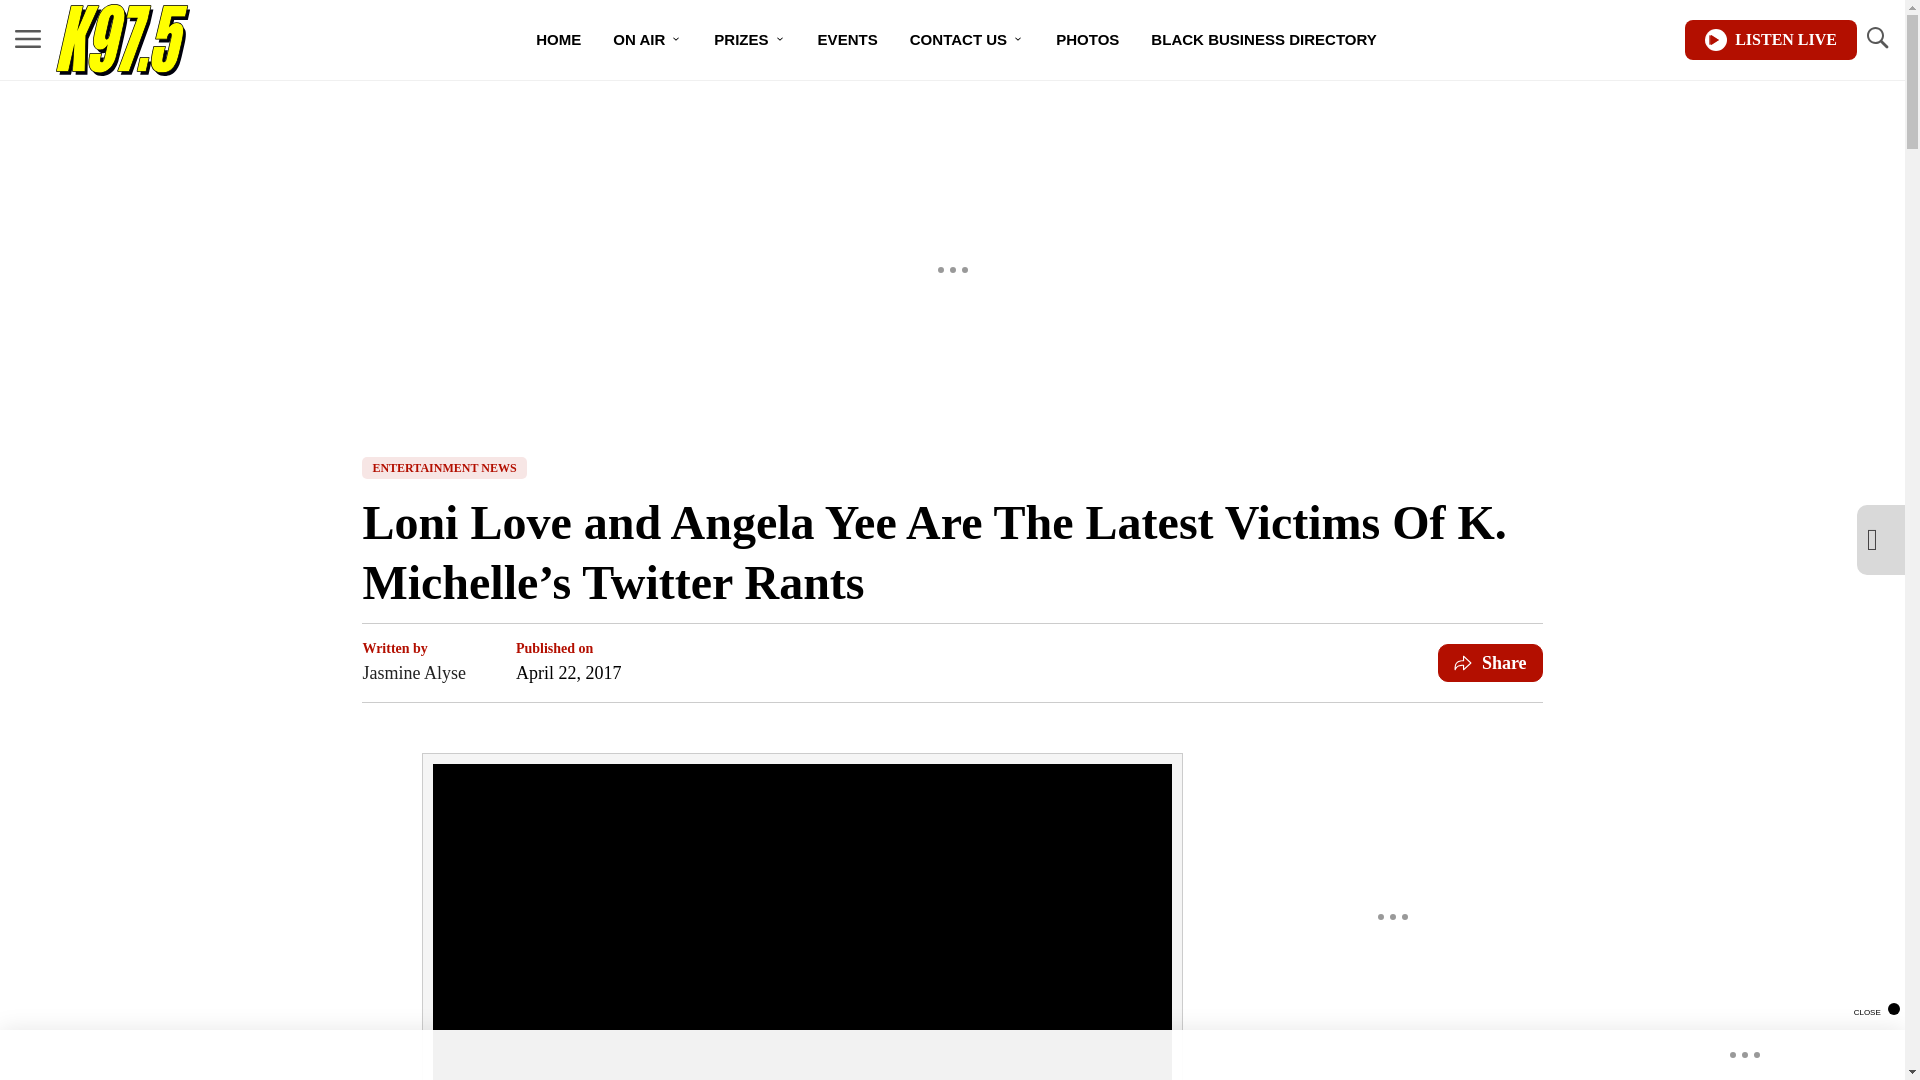 Image resolution: width=1920 pixels, height=1080 pixels. Describe the element at coordinates (414, 672) in the screenshot. I see `Jasmine Alyse` at that location.